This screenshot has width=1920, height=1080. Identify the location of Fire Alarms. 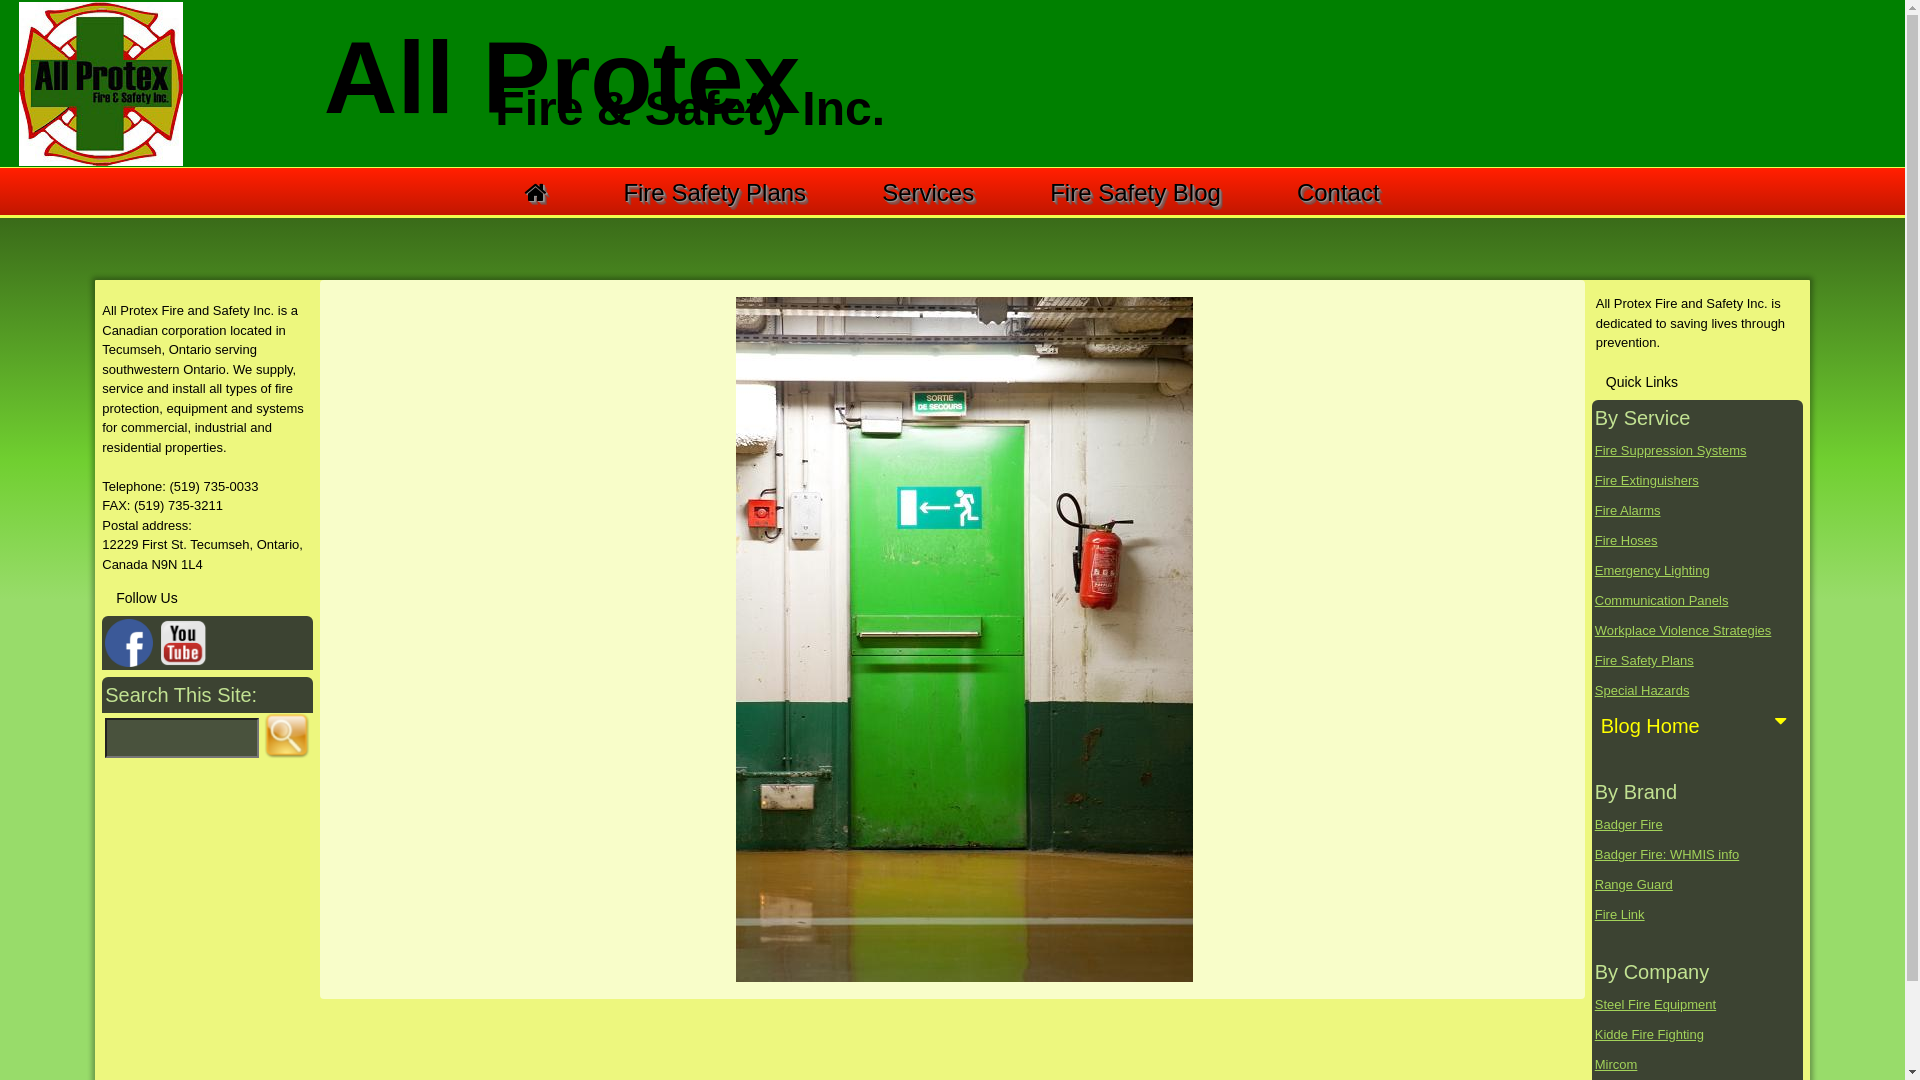
(1628, 510).